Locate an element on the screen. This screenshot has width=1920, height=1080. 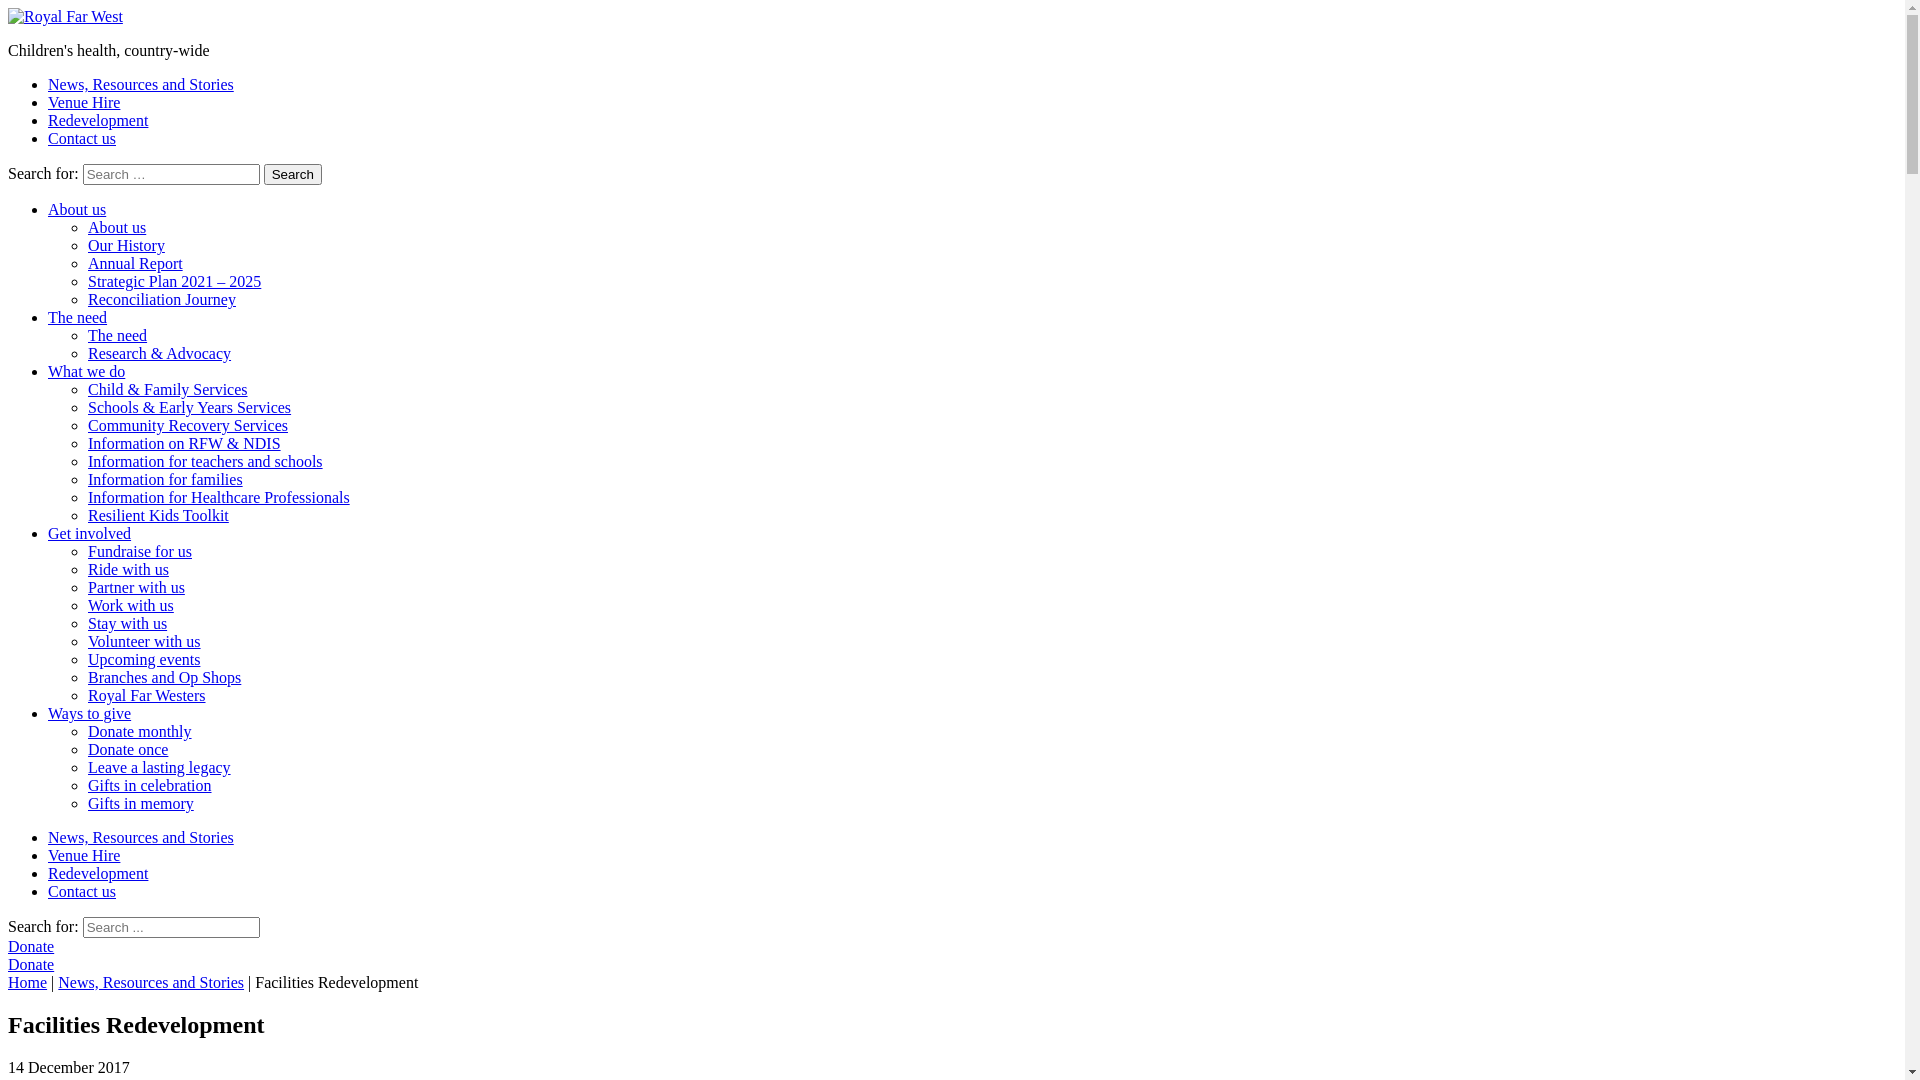
Child & Family Services is located at coordinates (168, 390).